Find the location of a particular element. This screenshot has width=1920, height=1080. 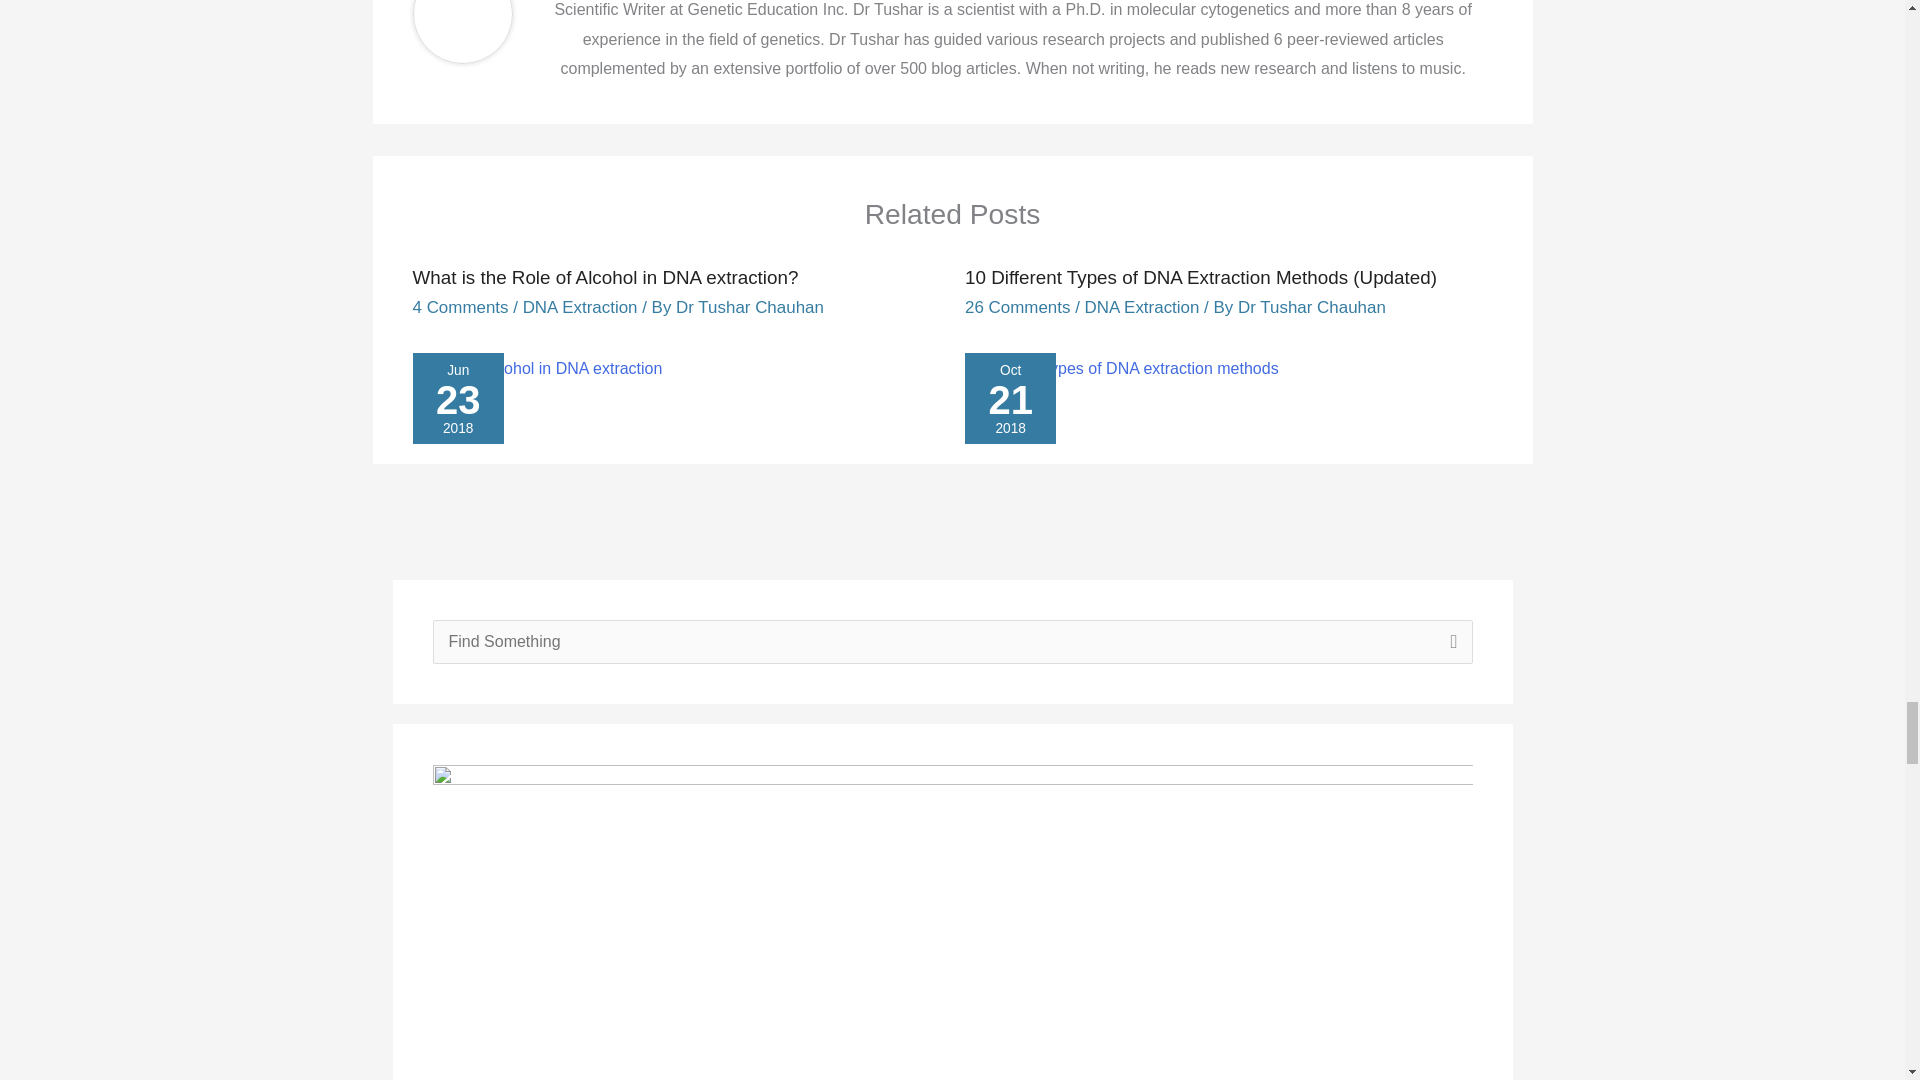

View all posts by Dr Tushar Chauhan is located at coordinates (1312, 308).